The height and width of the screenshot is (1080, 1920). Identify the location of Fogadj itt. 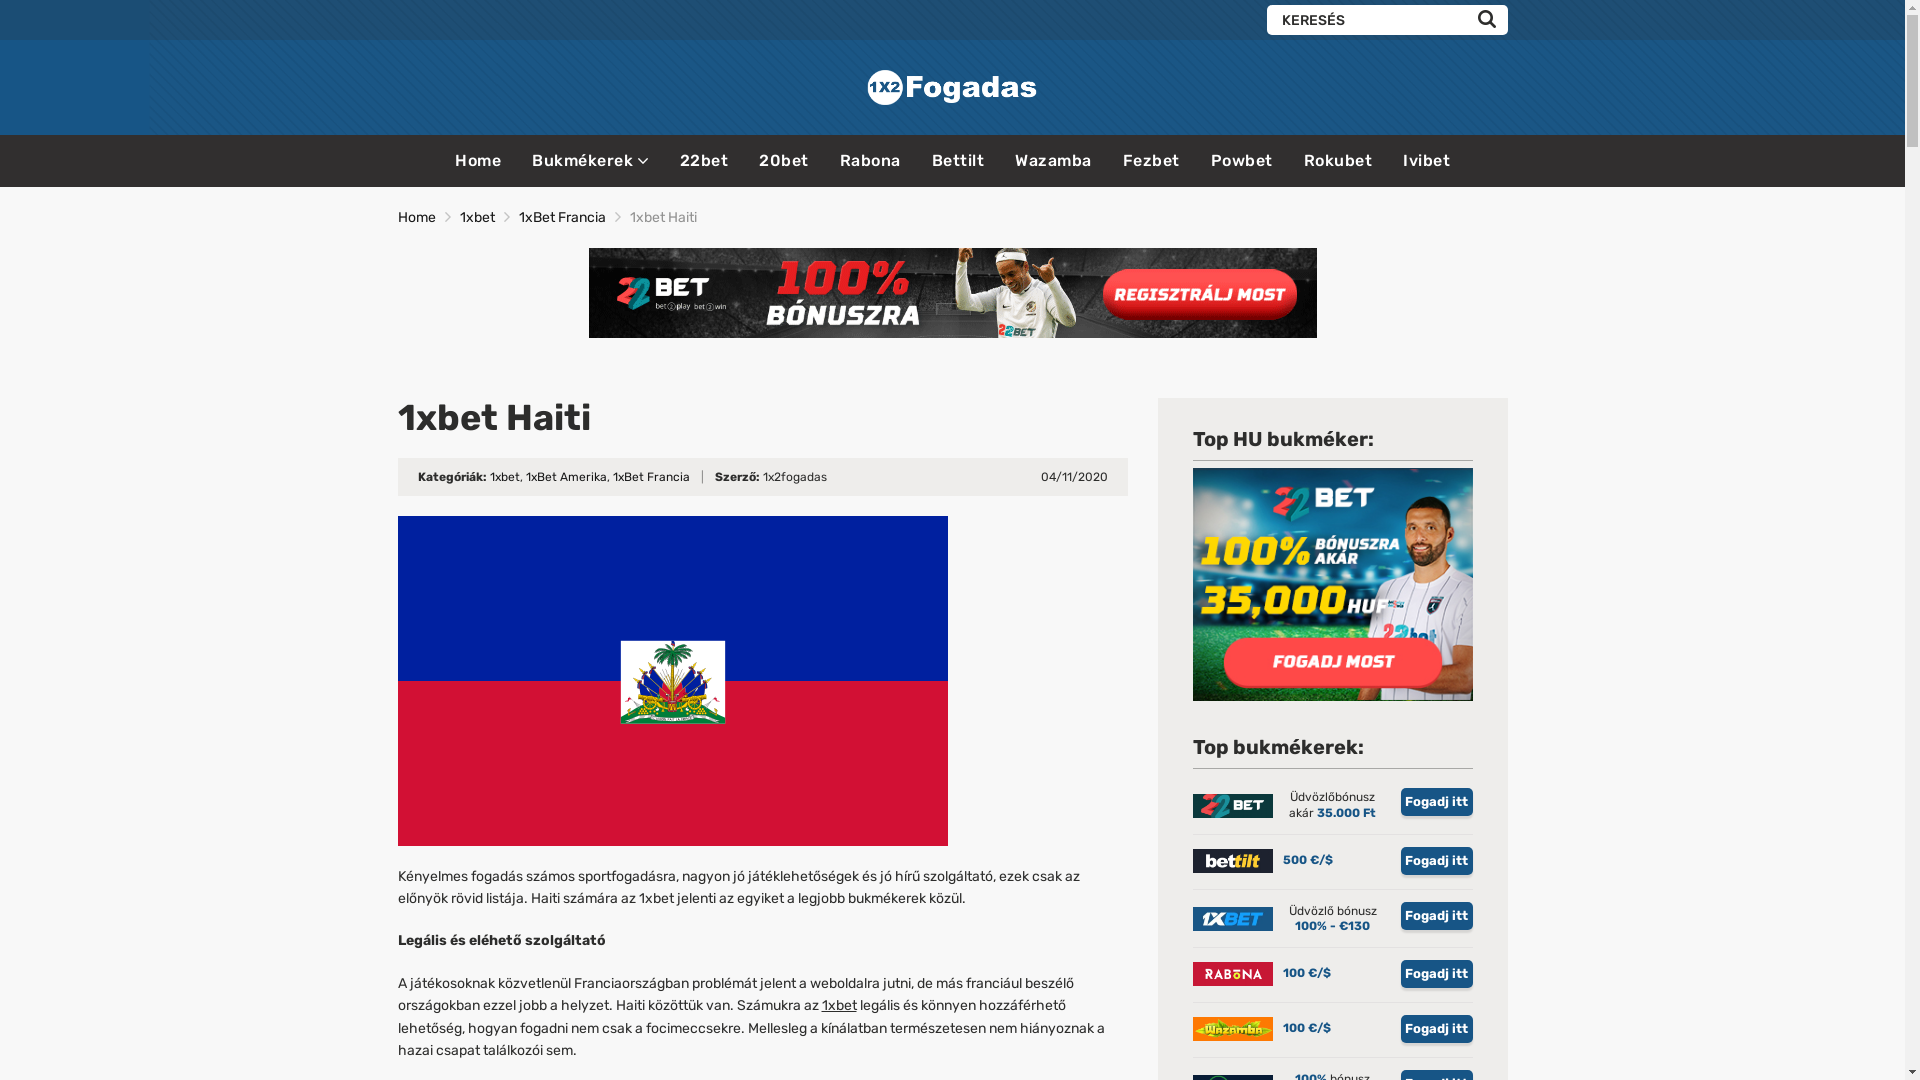
(1436, 974).